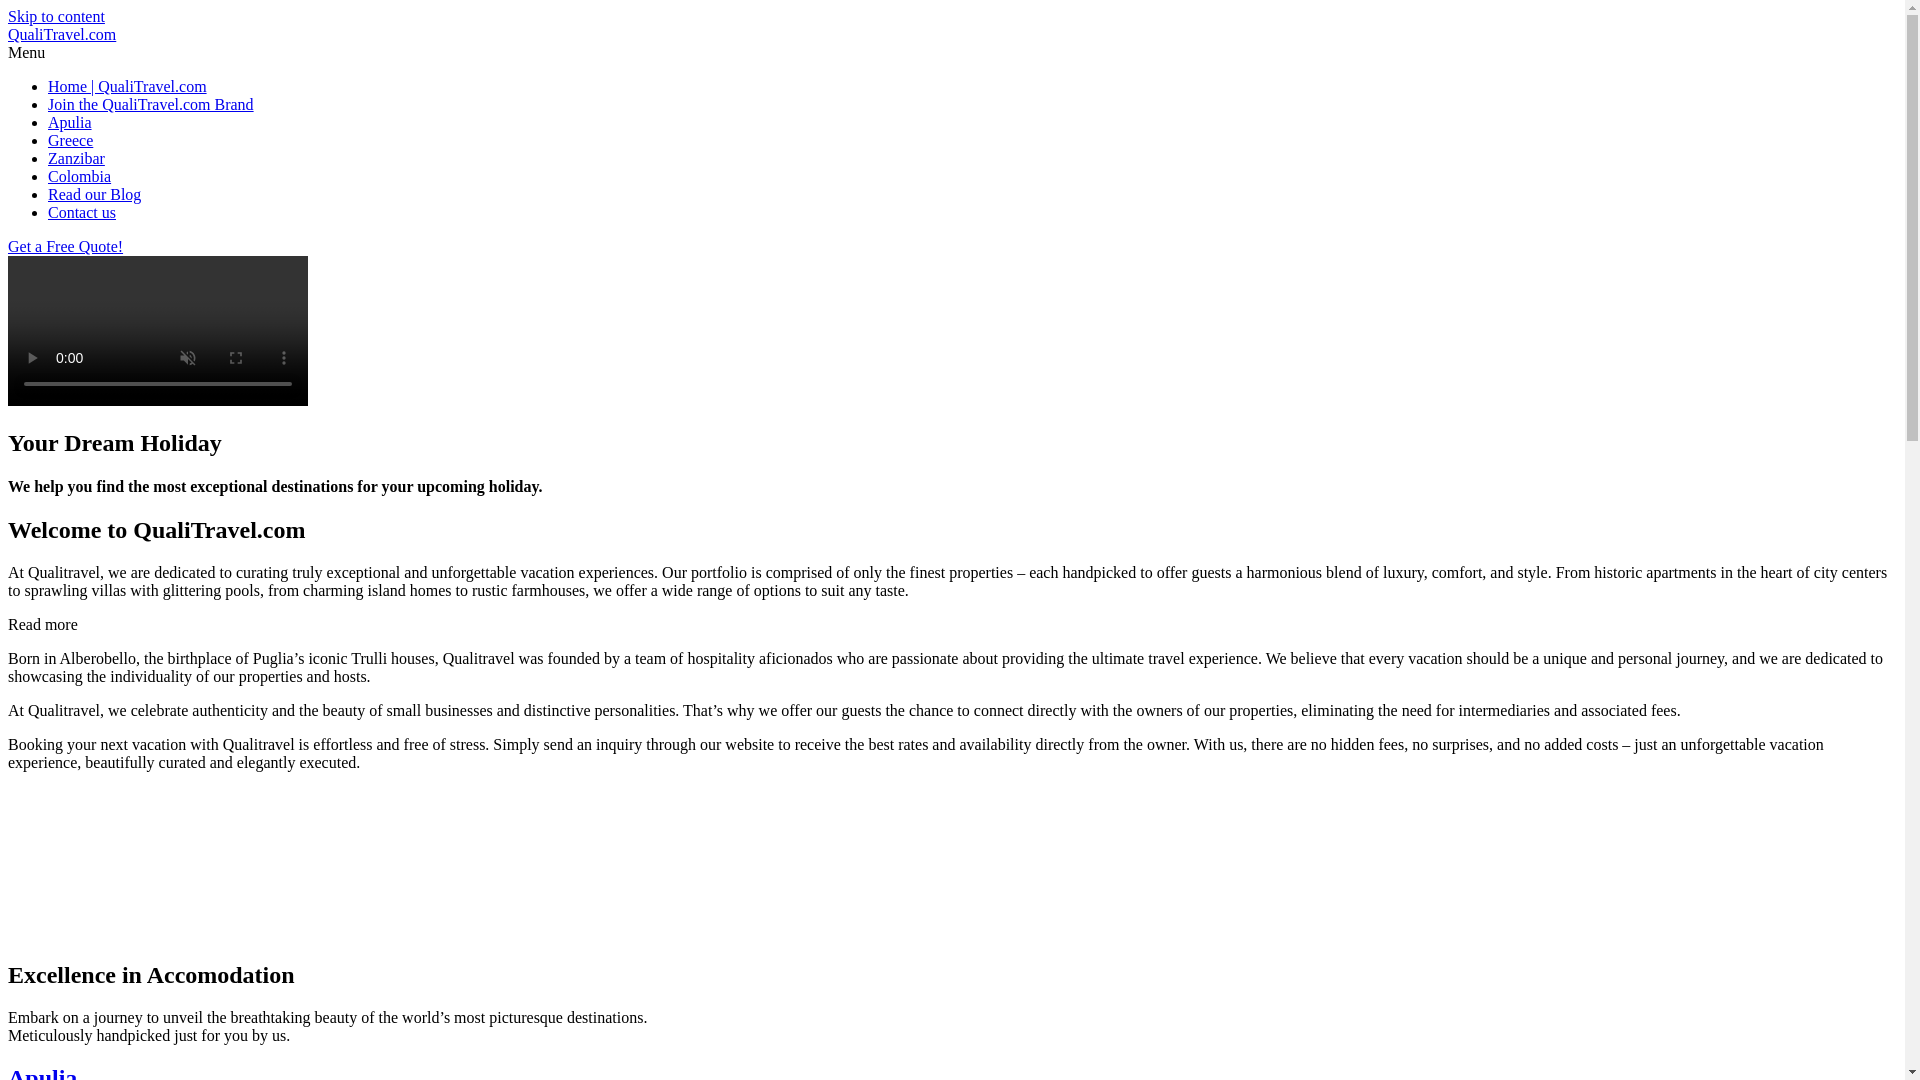 This screenshot has width=1920, height=1080. Describe the element at coordinates (42, 1072) in the screenshot. I see `Apulia` at that location.